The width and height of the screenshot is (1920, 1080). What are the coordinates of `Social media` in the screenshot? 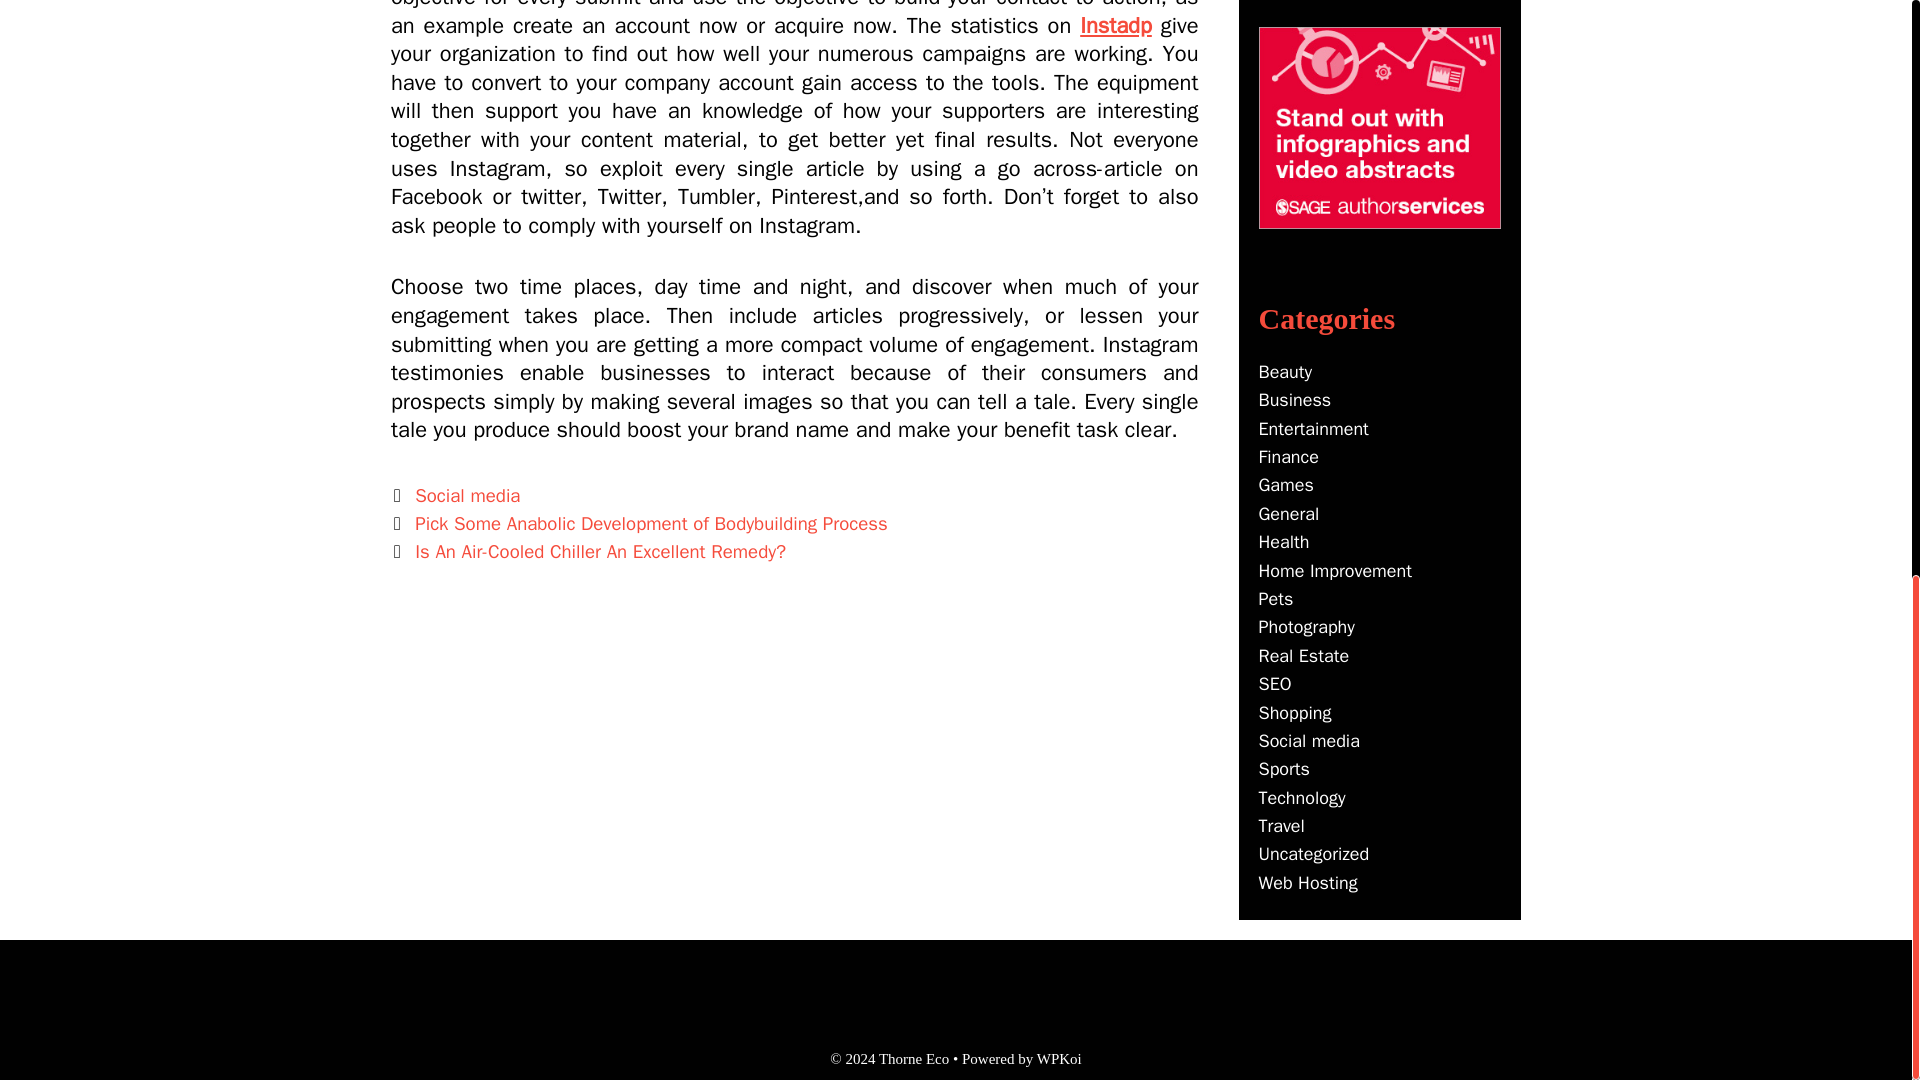 It's located at (467, 495).